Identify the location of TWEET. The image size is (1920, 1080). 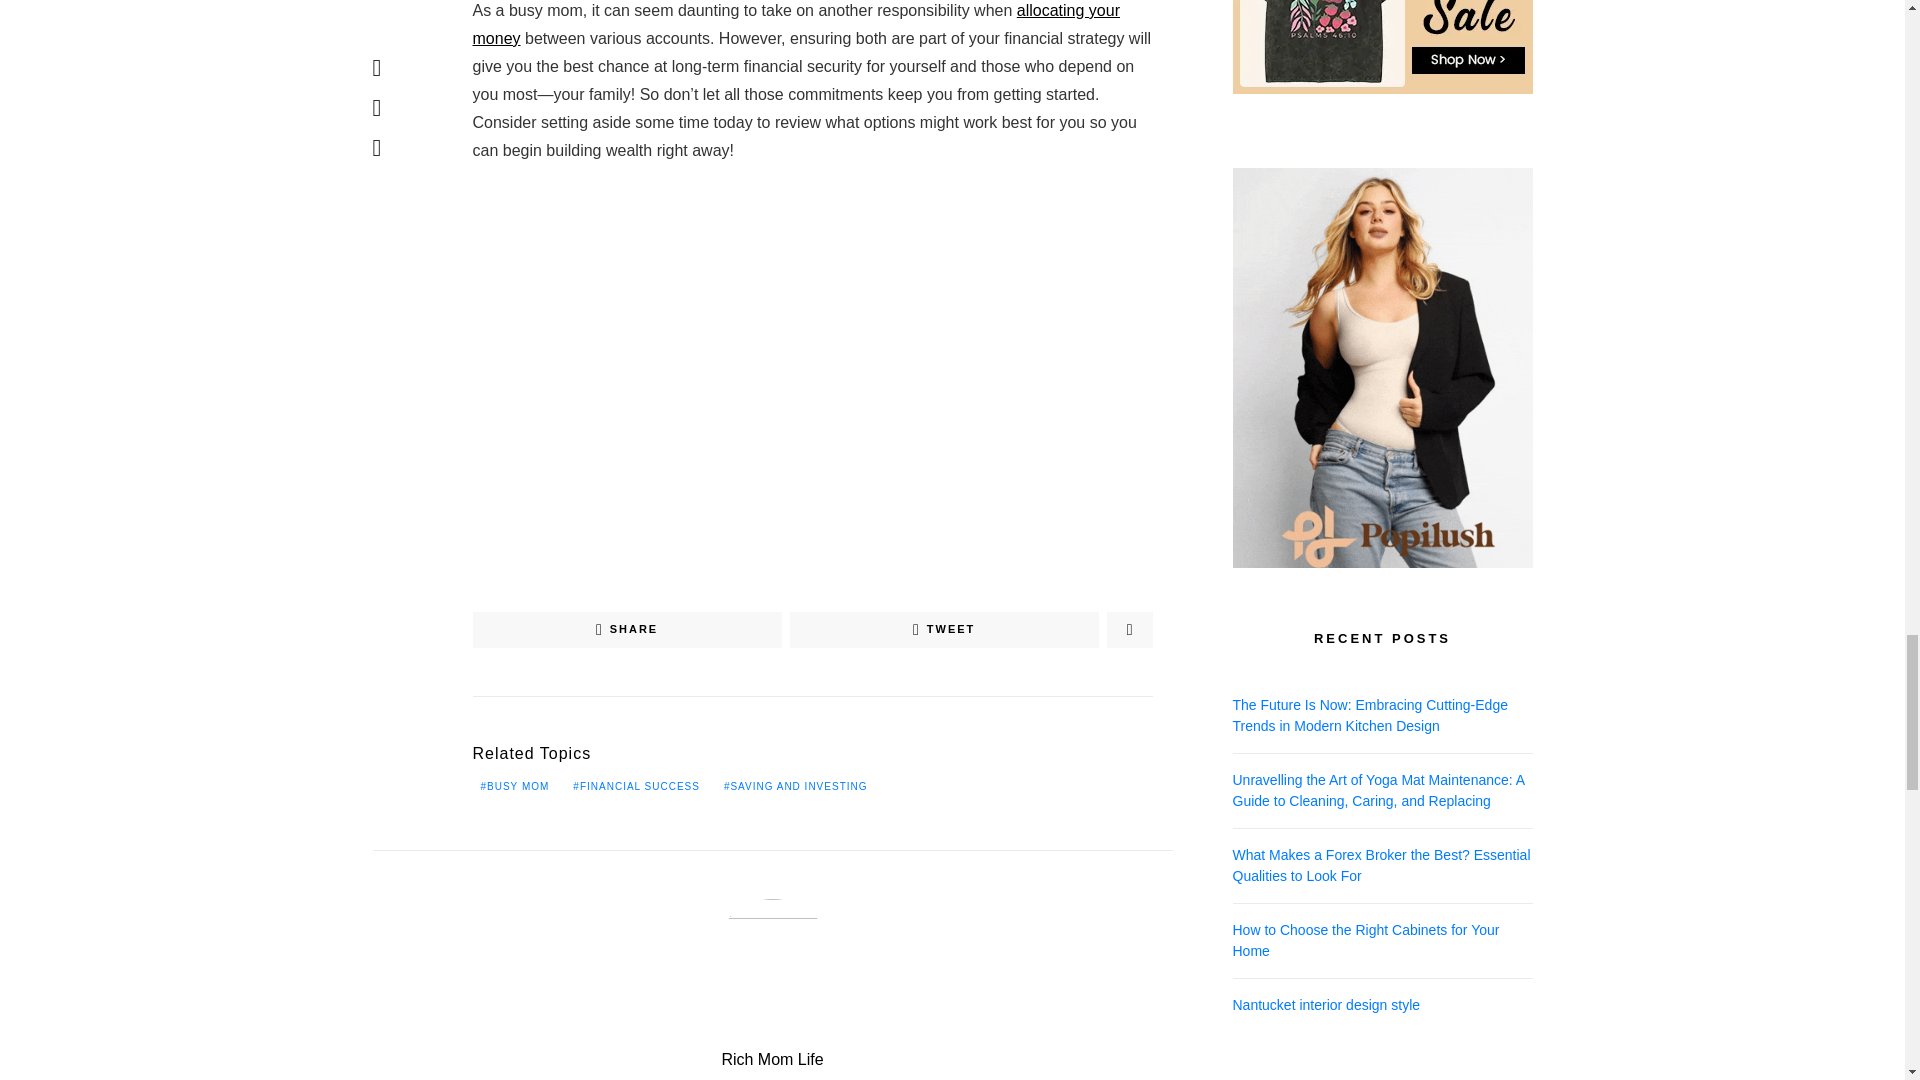
(944, 630).